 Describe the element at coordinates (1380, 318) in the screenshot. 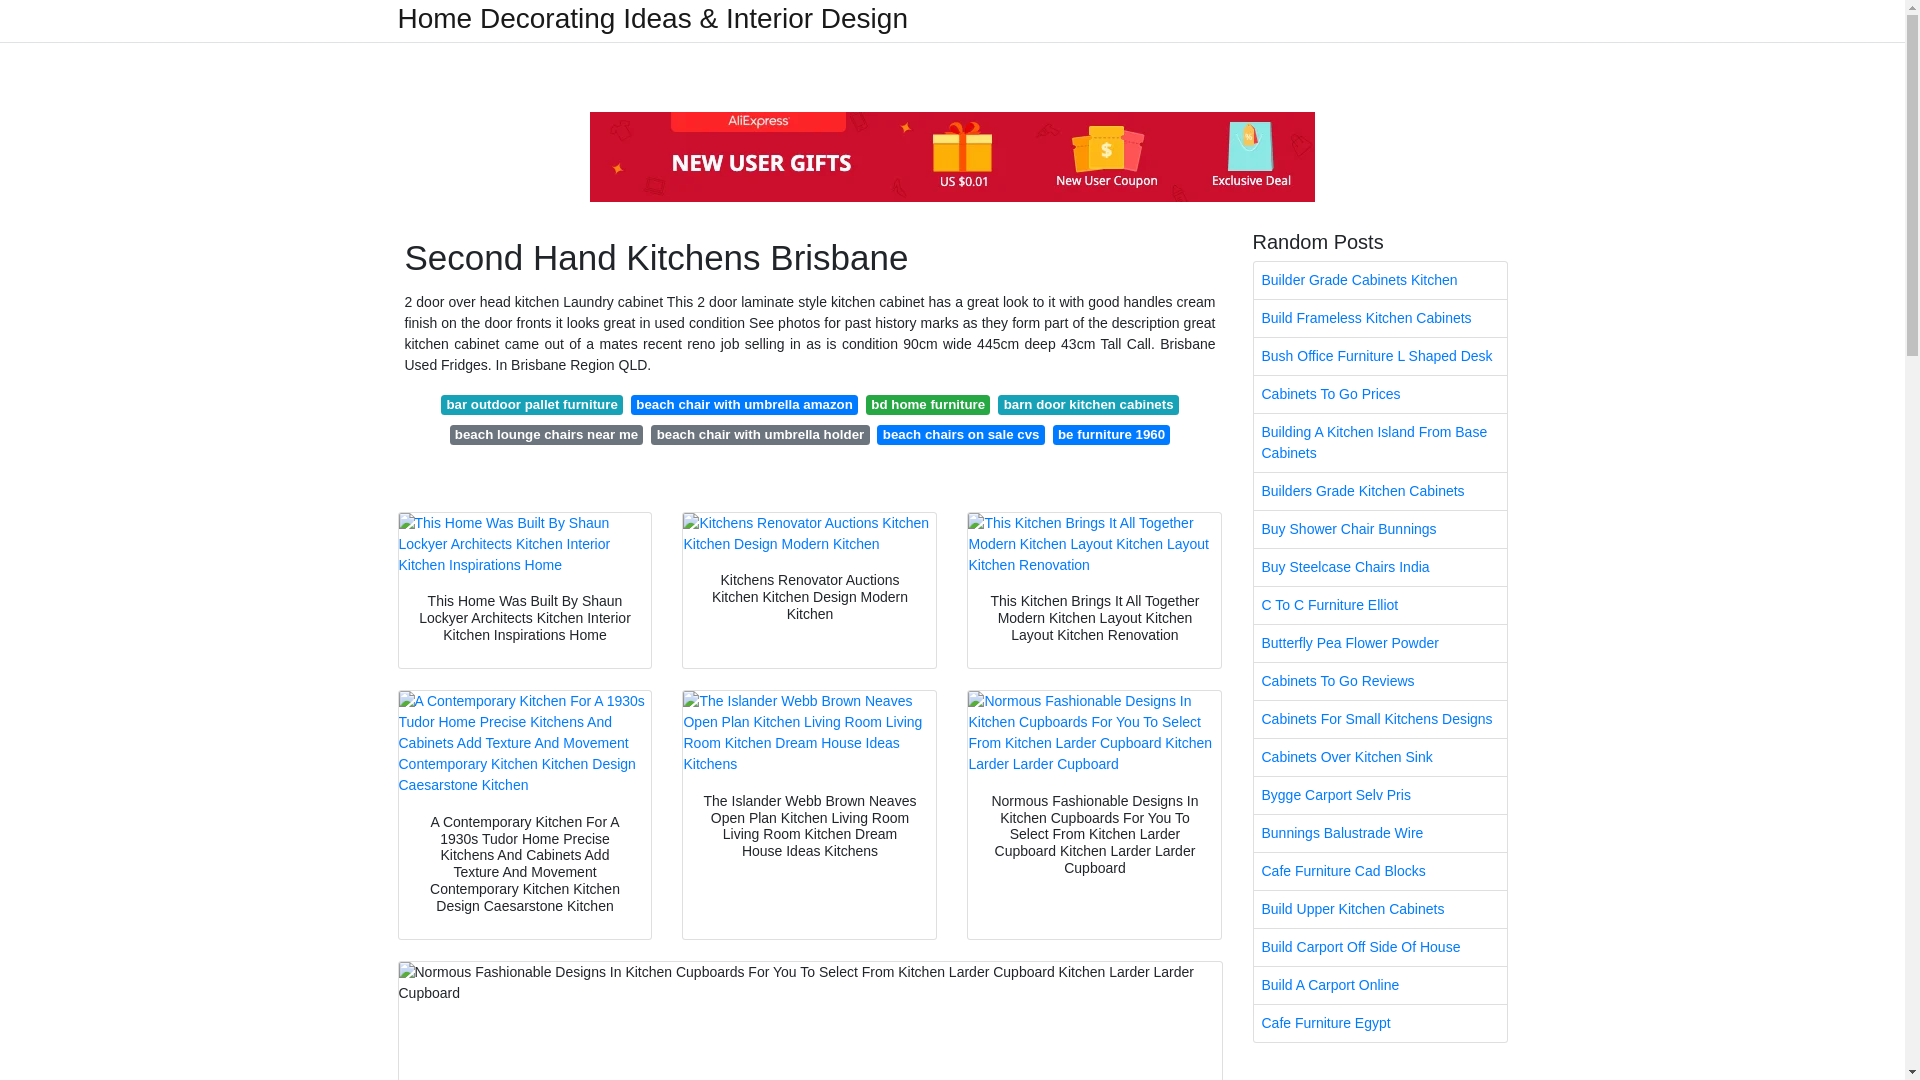

I see `Build Frameless Kitchen Cabinets` at that location.